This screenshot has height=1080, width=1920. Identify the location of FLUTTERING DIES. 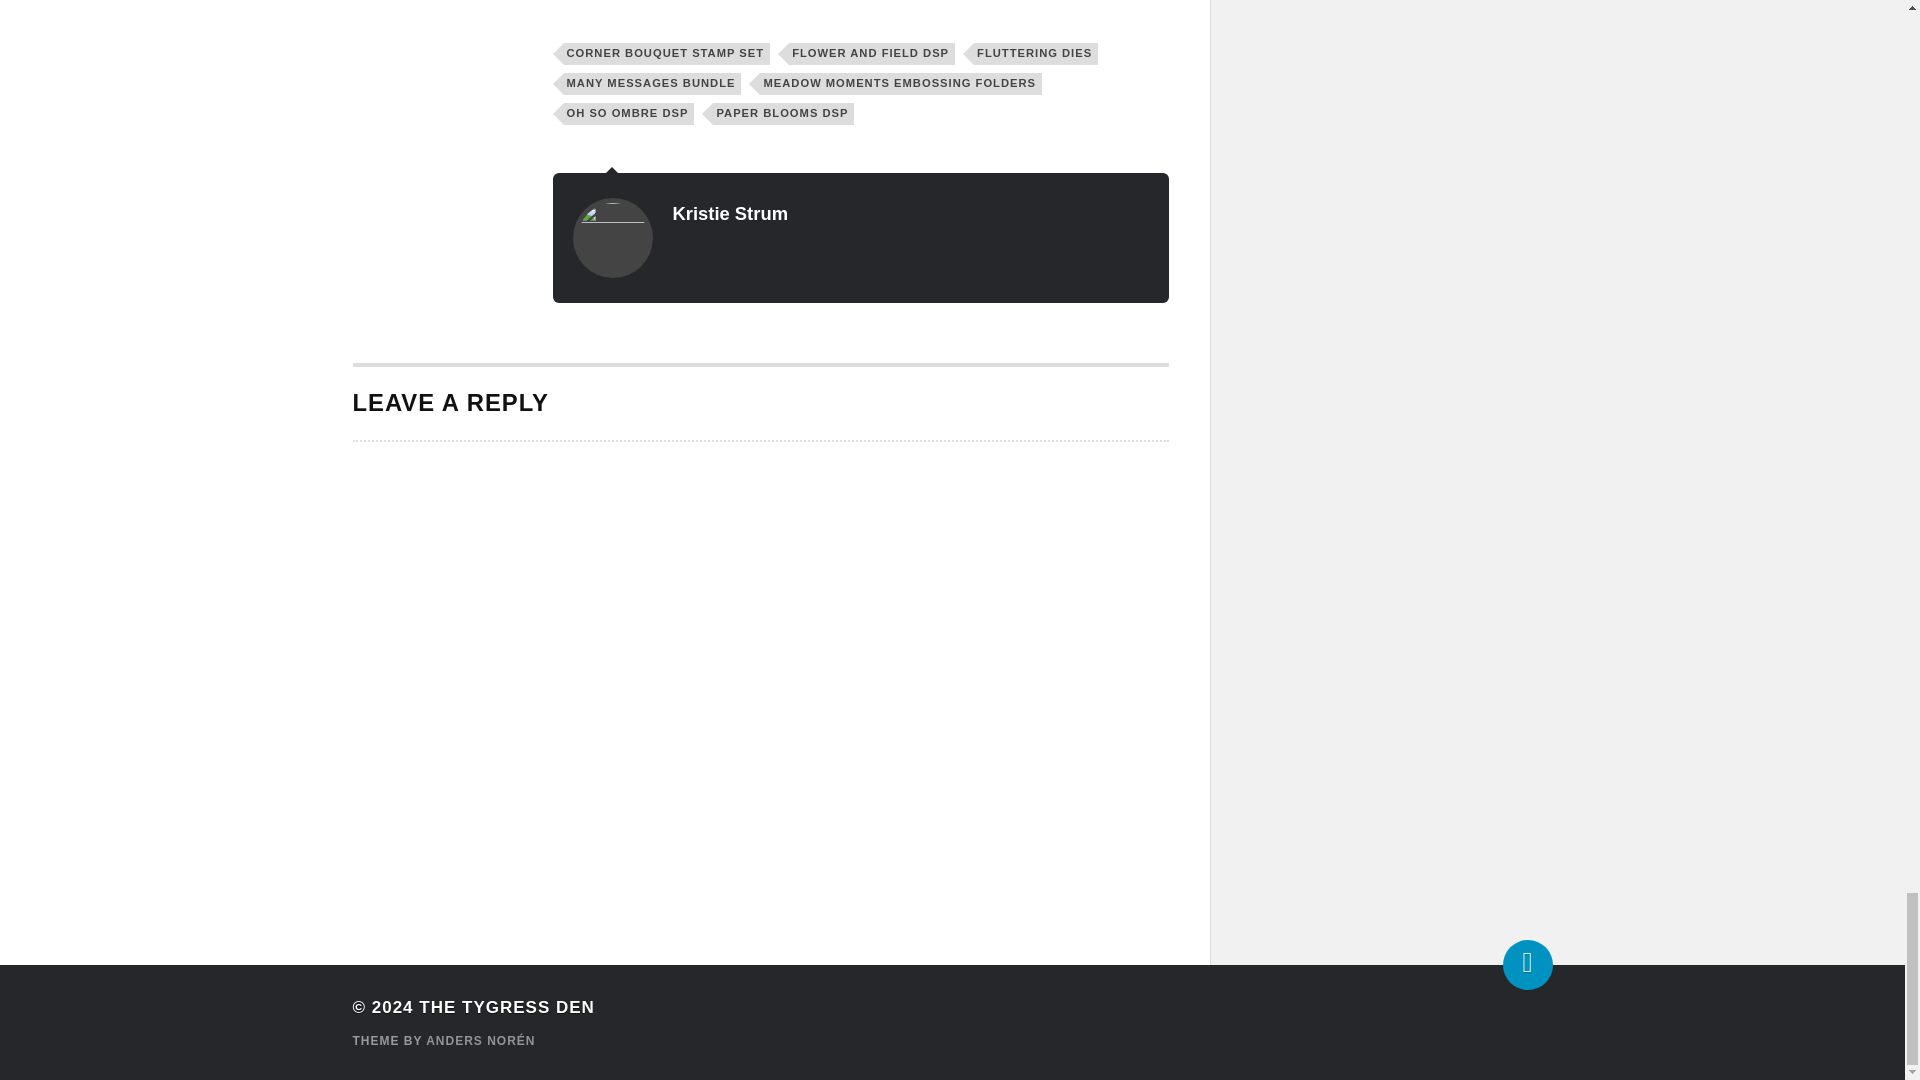
(1036, 54).